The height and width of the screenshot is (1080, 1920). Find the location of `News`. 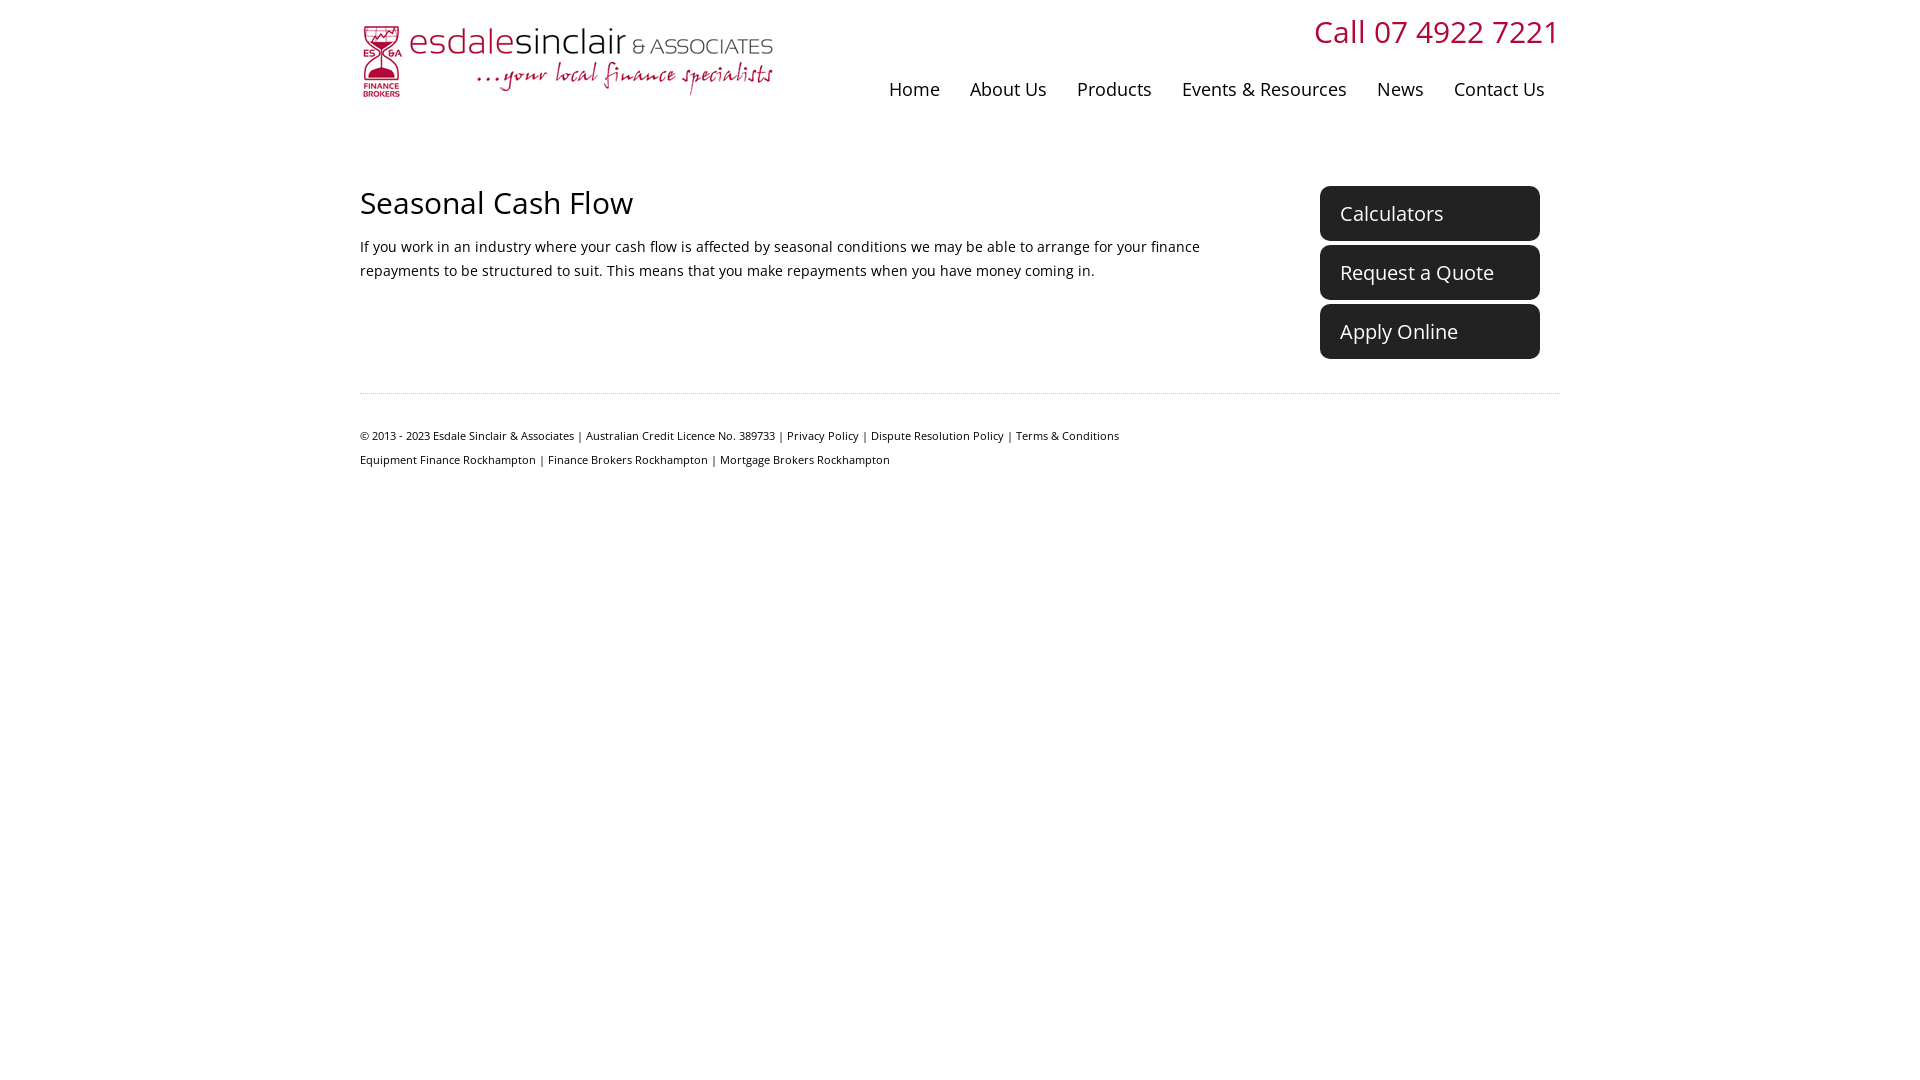

News is located at coordinates (1400, 89).